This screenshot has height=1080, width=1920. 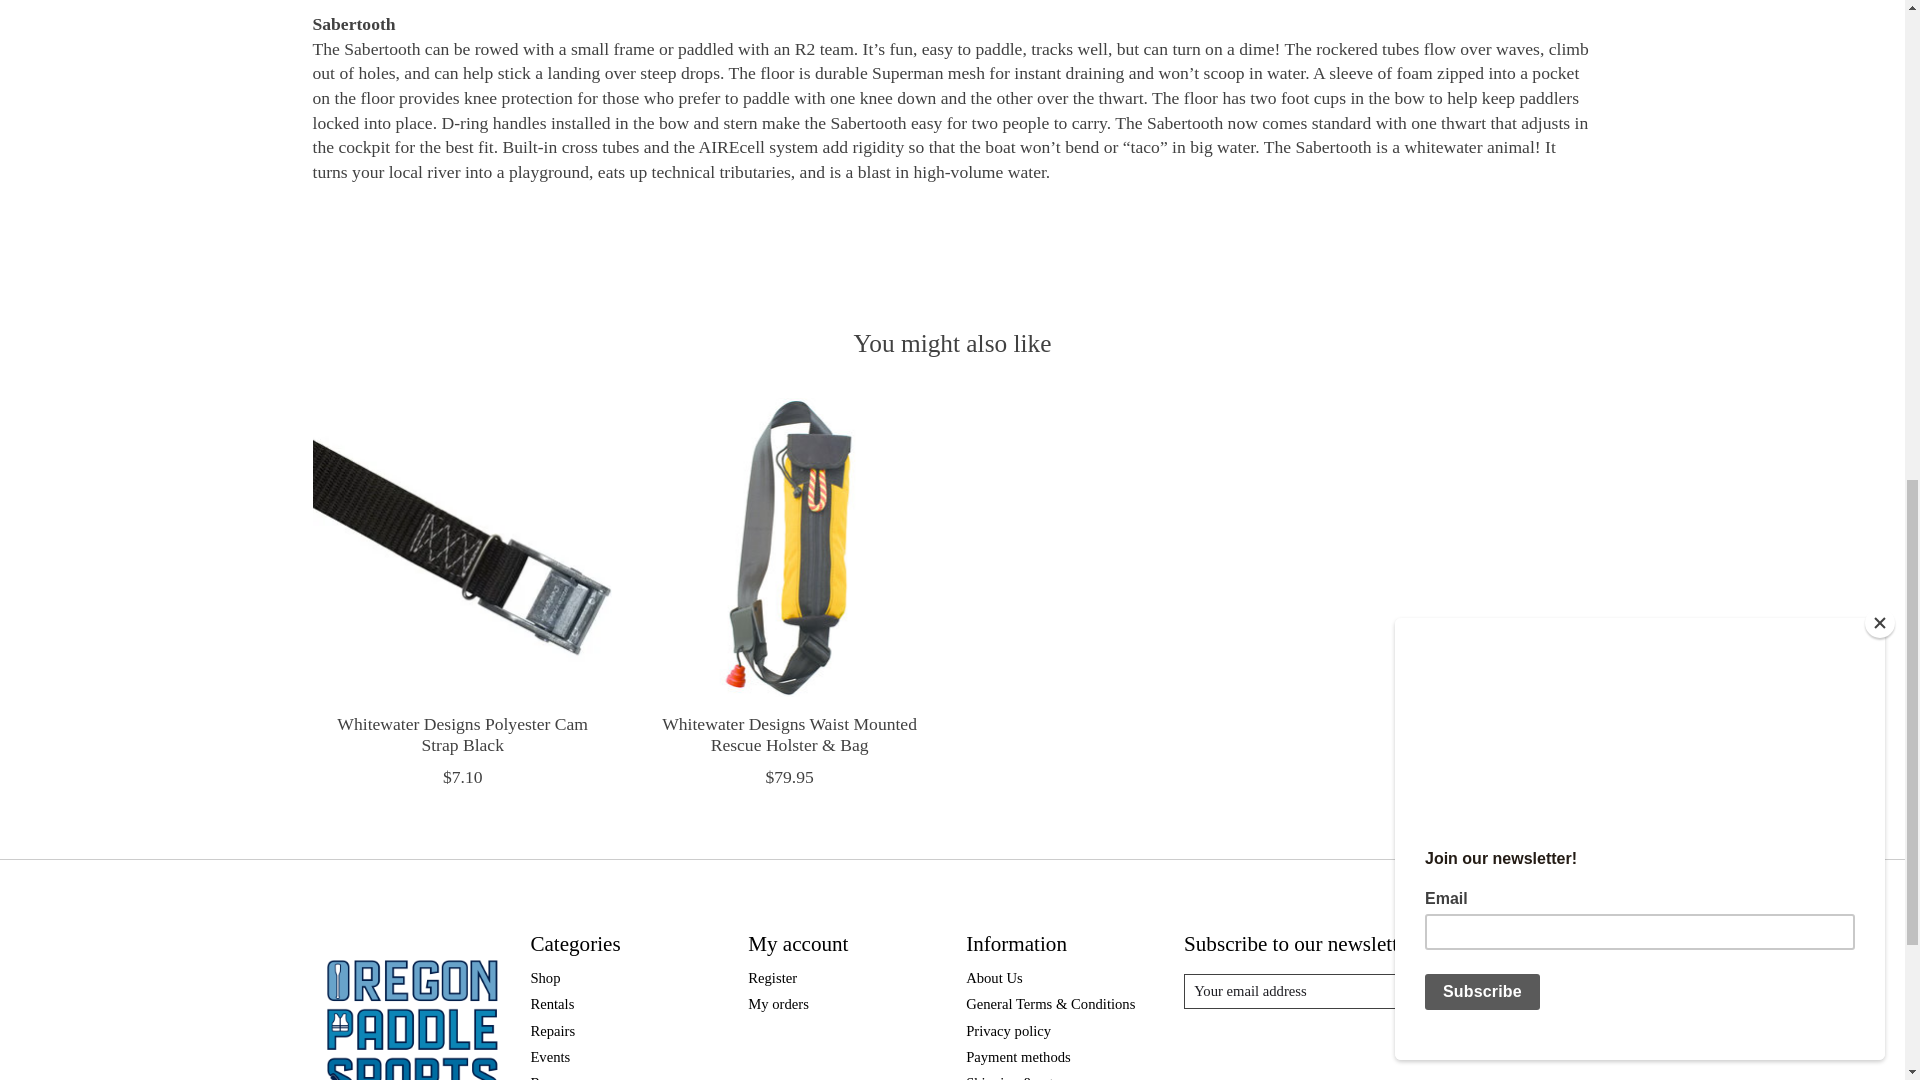 I want to click on Privacy policy, so click(x=1008, y=1030).